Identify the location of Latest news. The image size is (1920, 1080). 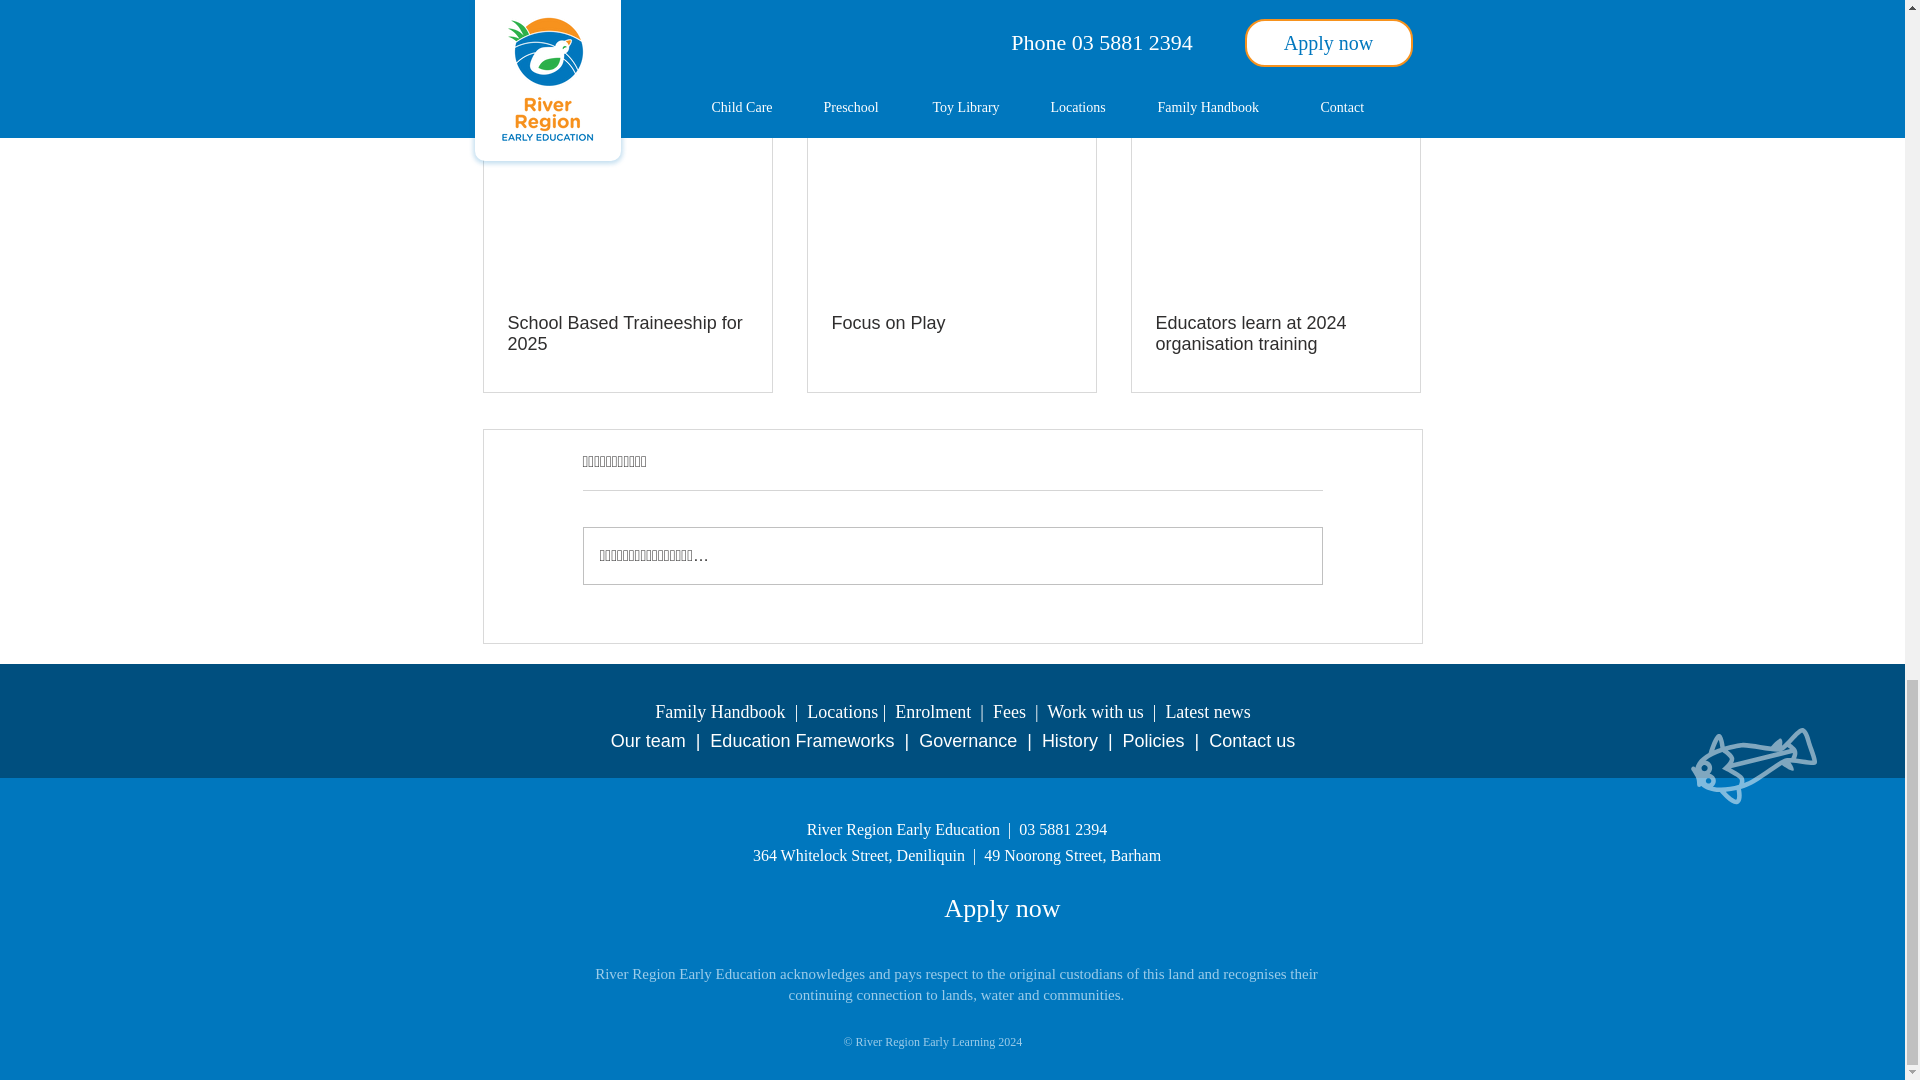
(1207, 712).